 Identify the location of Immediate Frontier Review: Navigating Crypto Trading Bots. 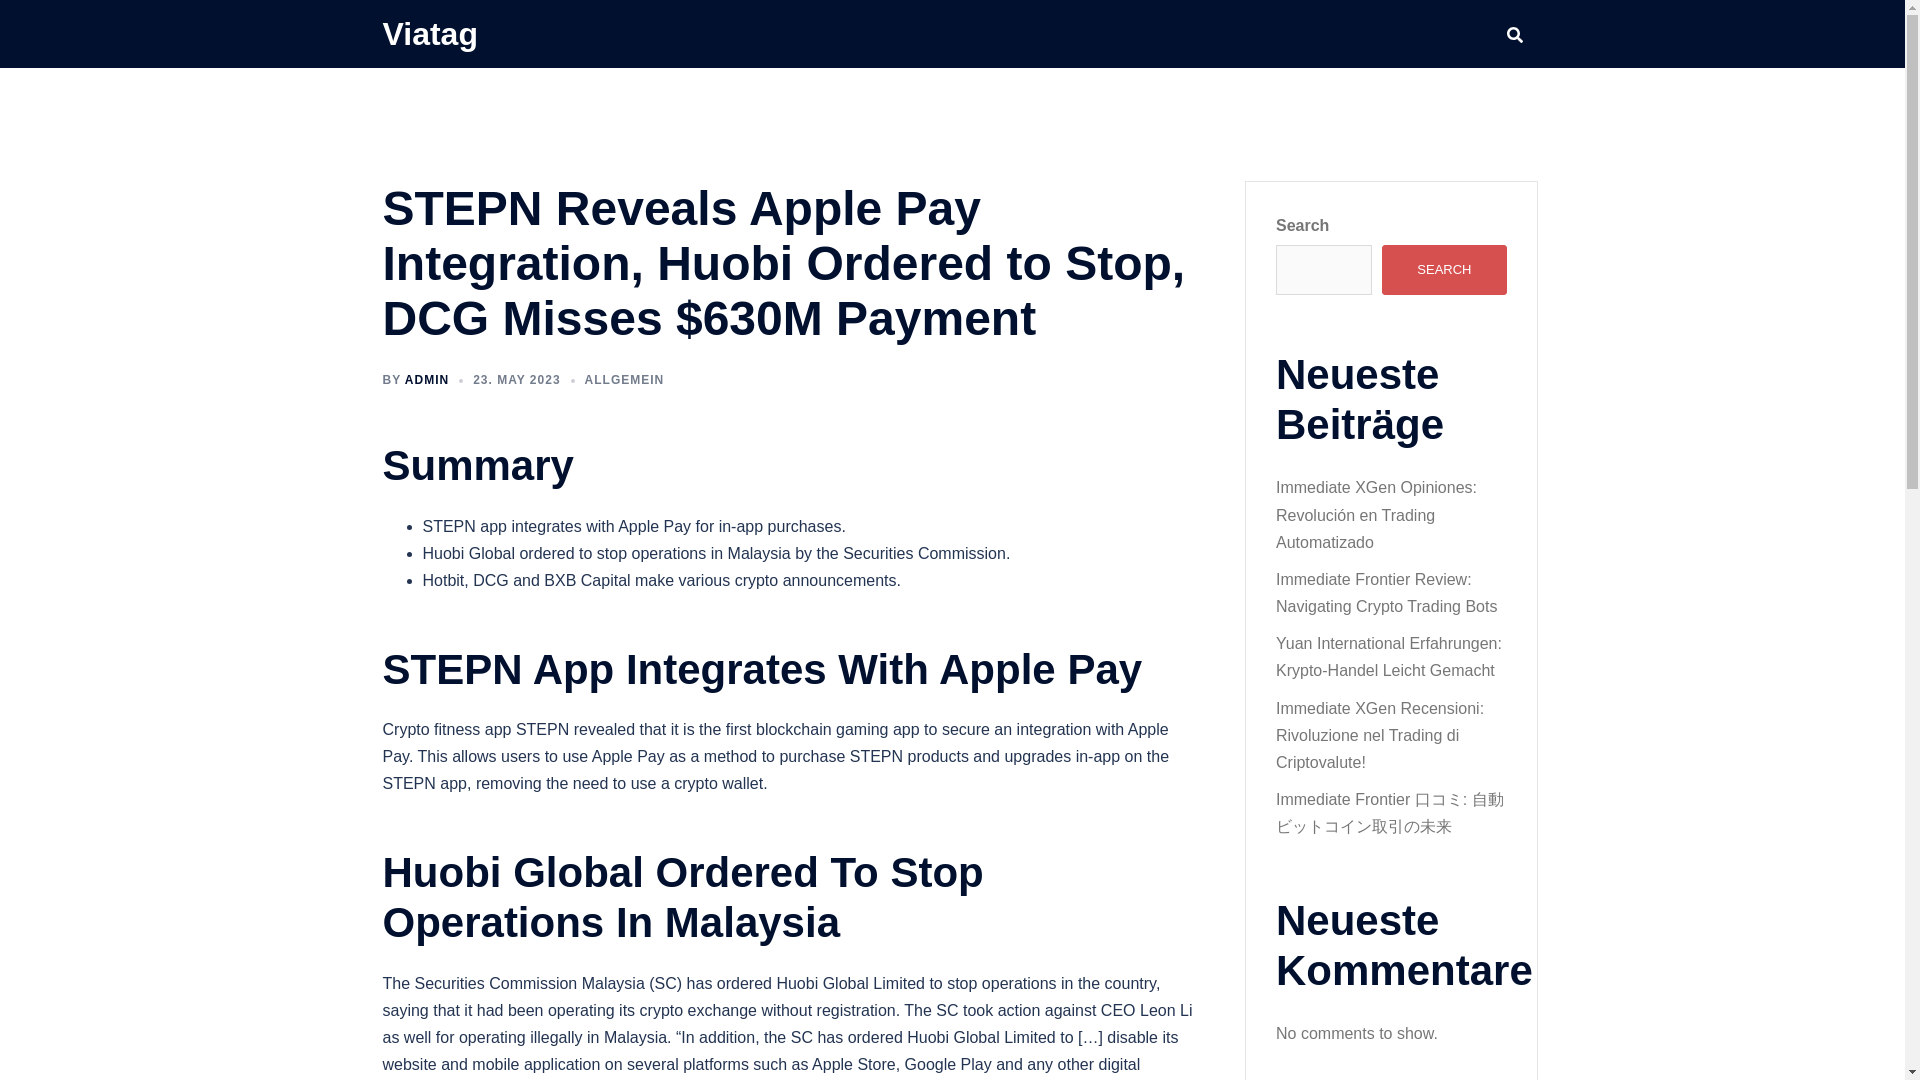
(1386, 592).